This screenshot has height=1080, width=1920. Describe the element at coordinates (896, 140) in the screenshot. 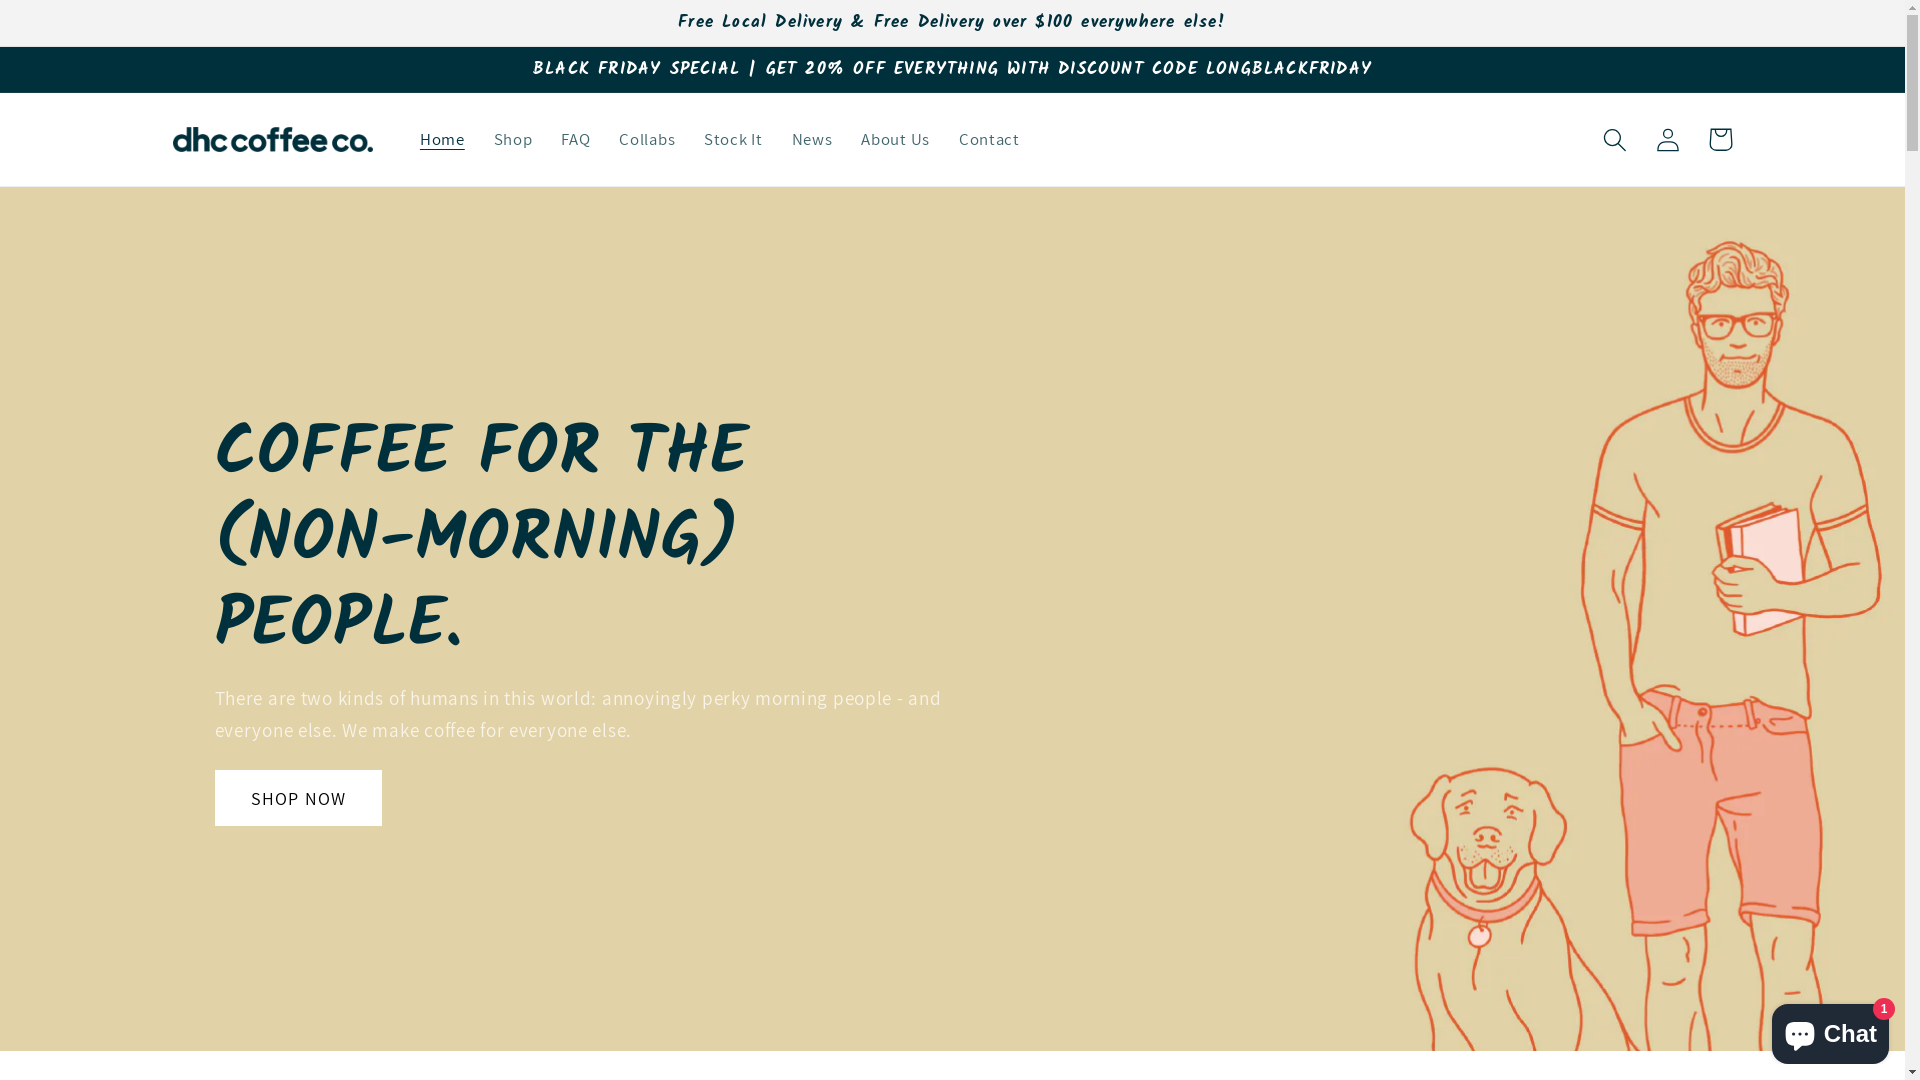

I see `About Us` at that location.